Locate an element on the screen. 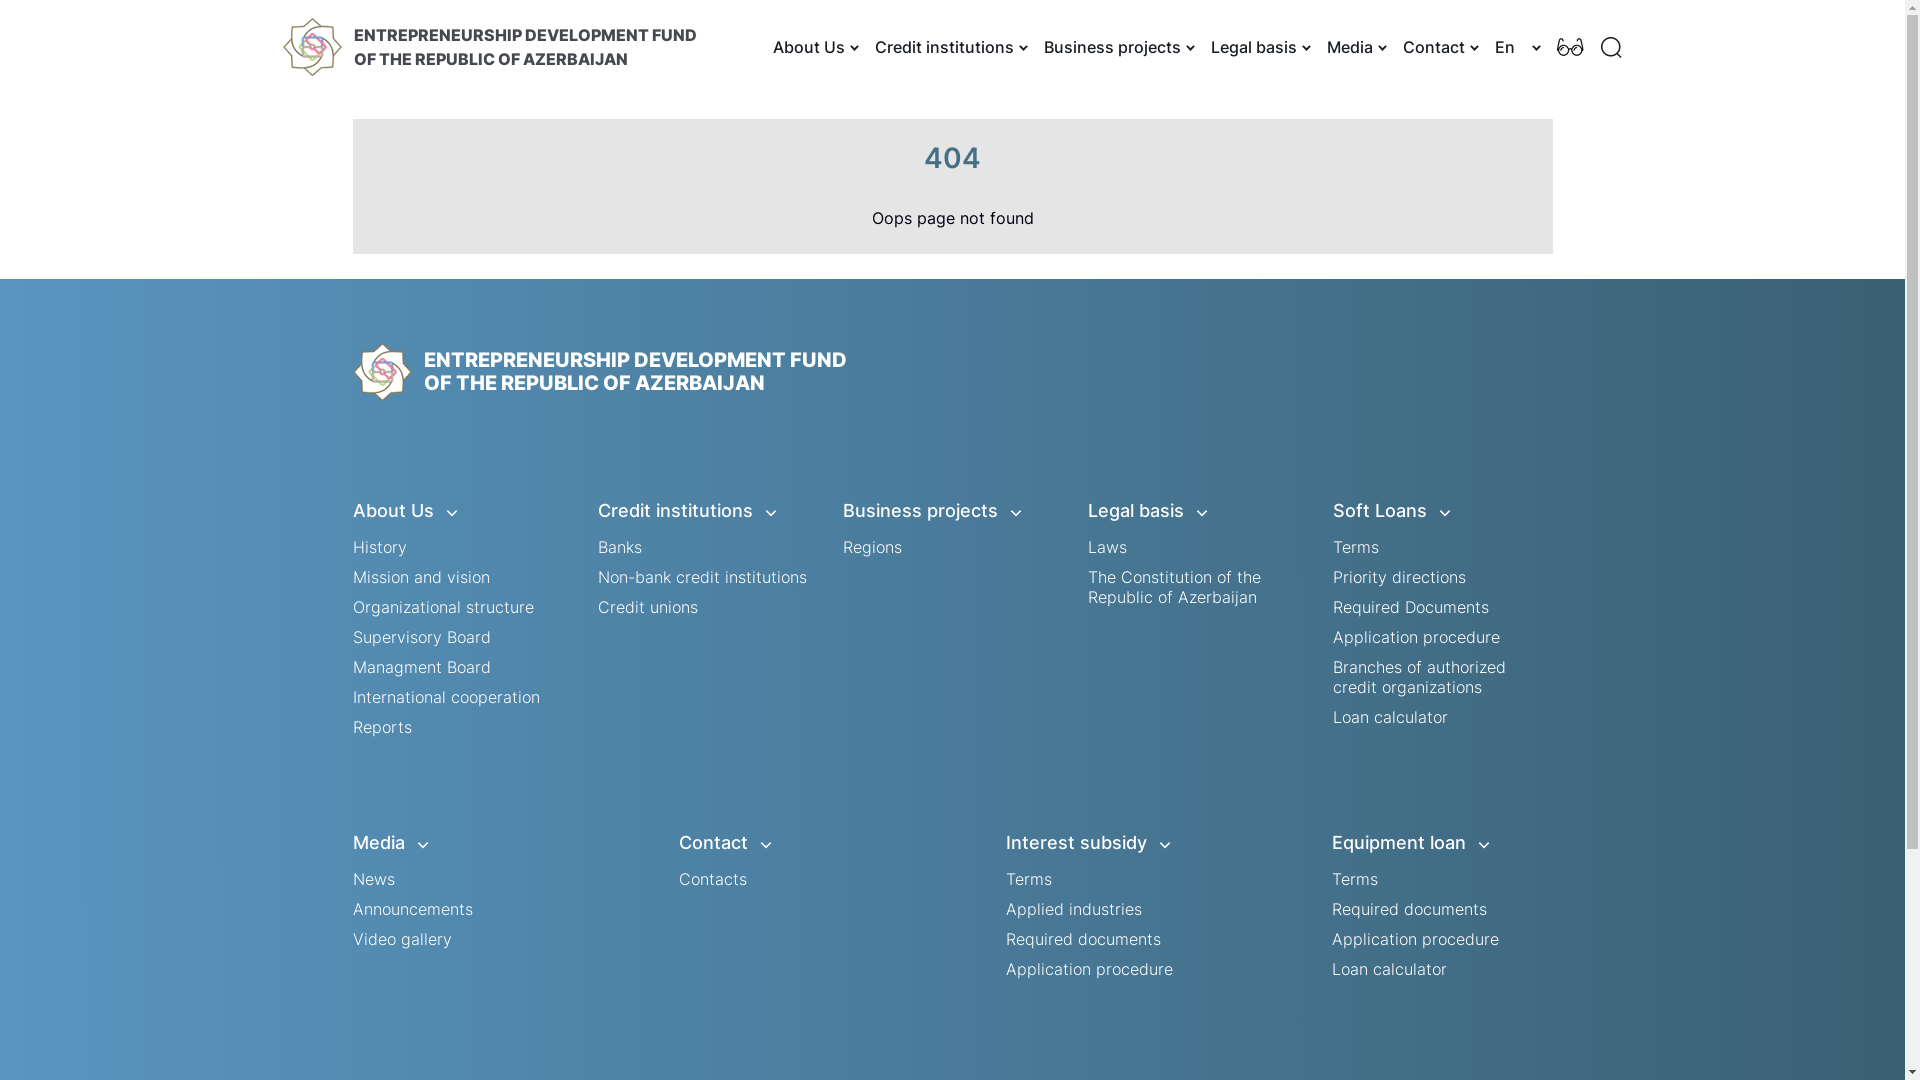 This screenshot has height=1080, width=1920. Contact is located at coordinates (1438, 47).